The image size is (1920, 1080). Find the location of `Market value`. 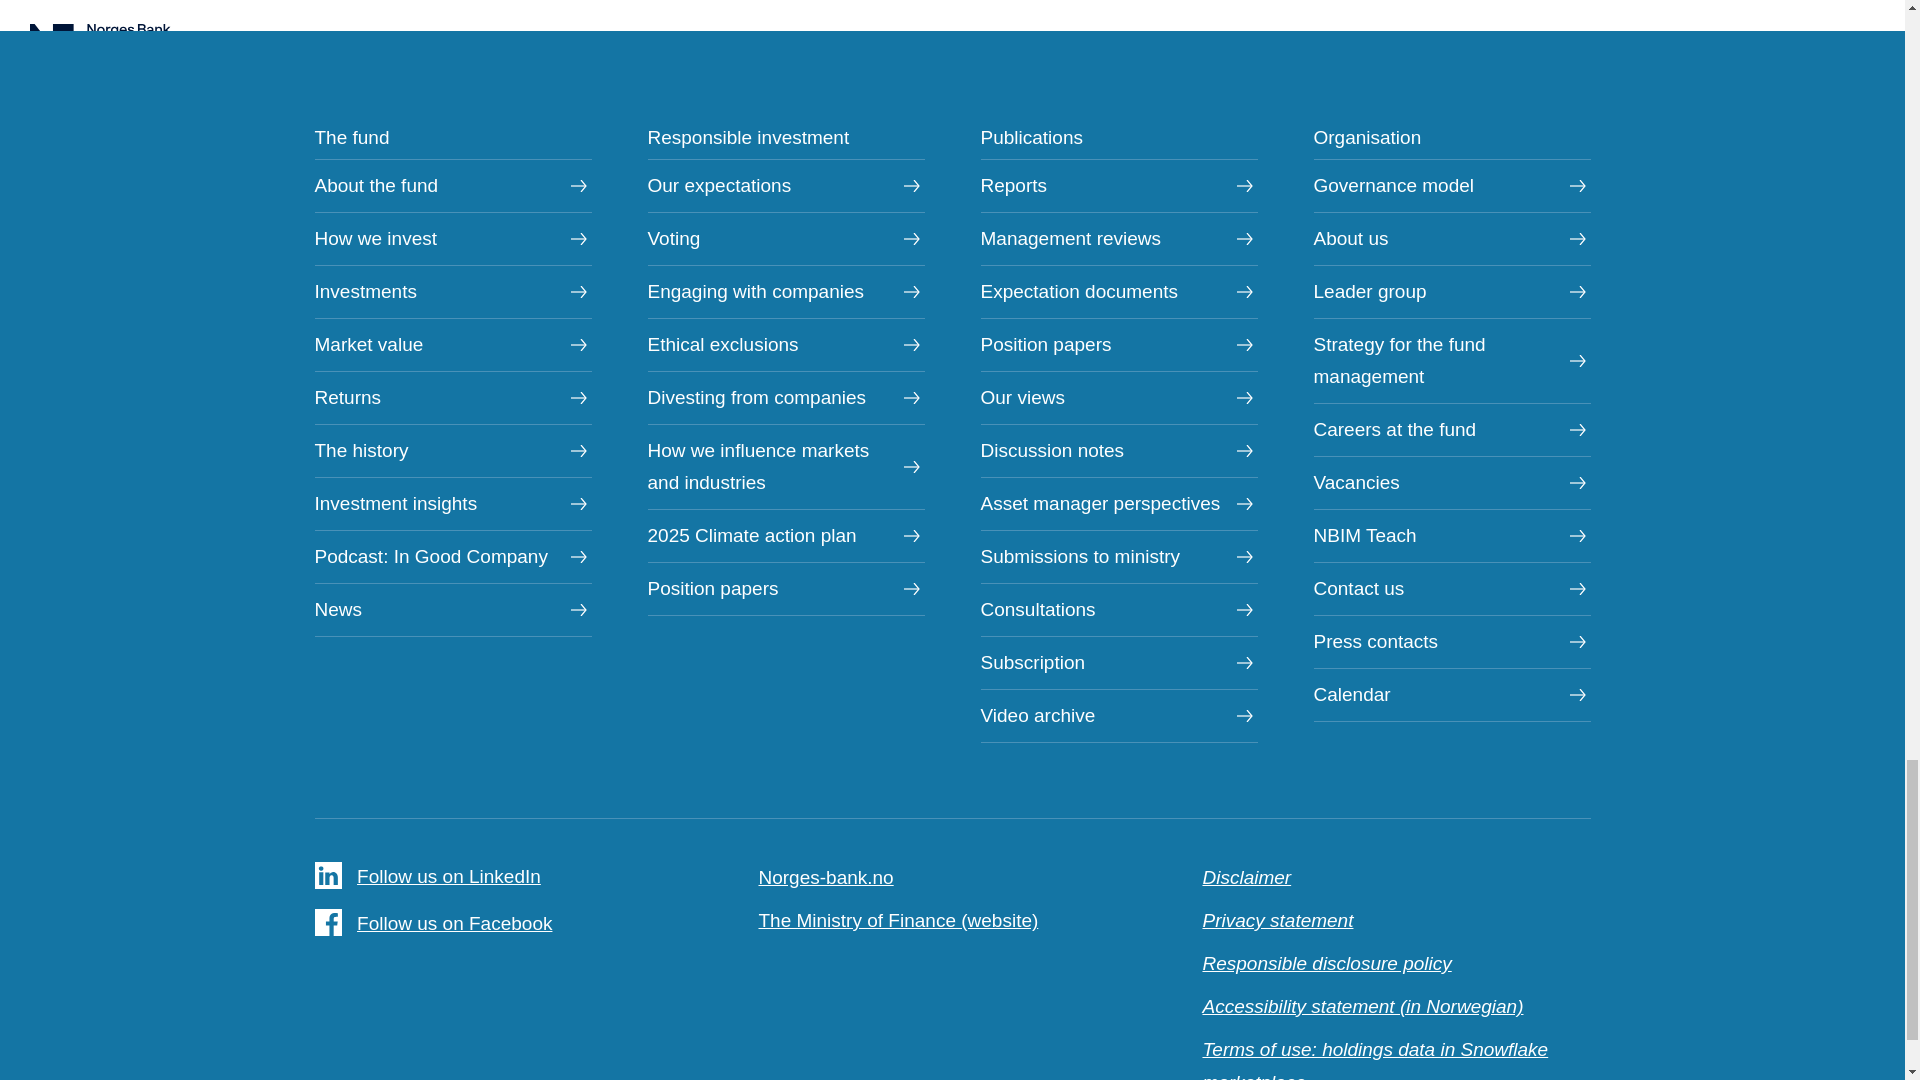

Market value is located at coordinates (452, 344).